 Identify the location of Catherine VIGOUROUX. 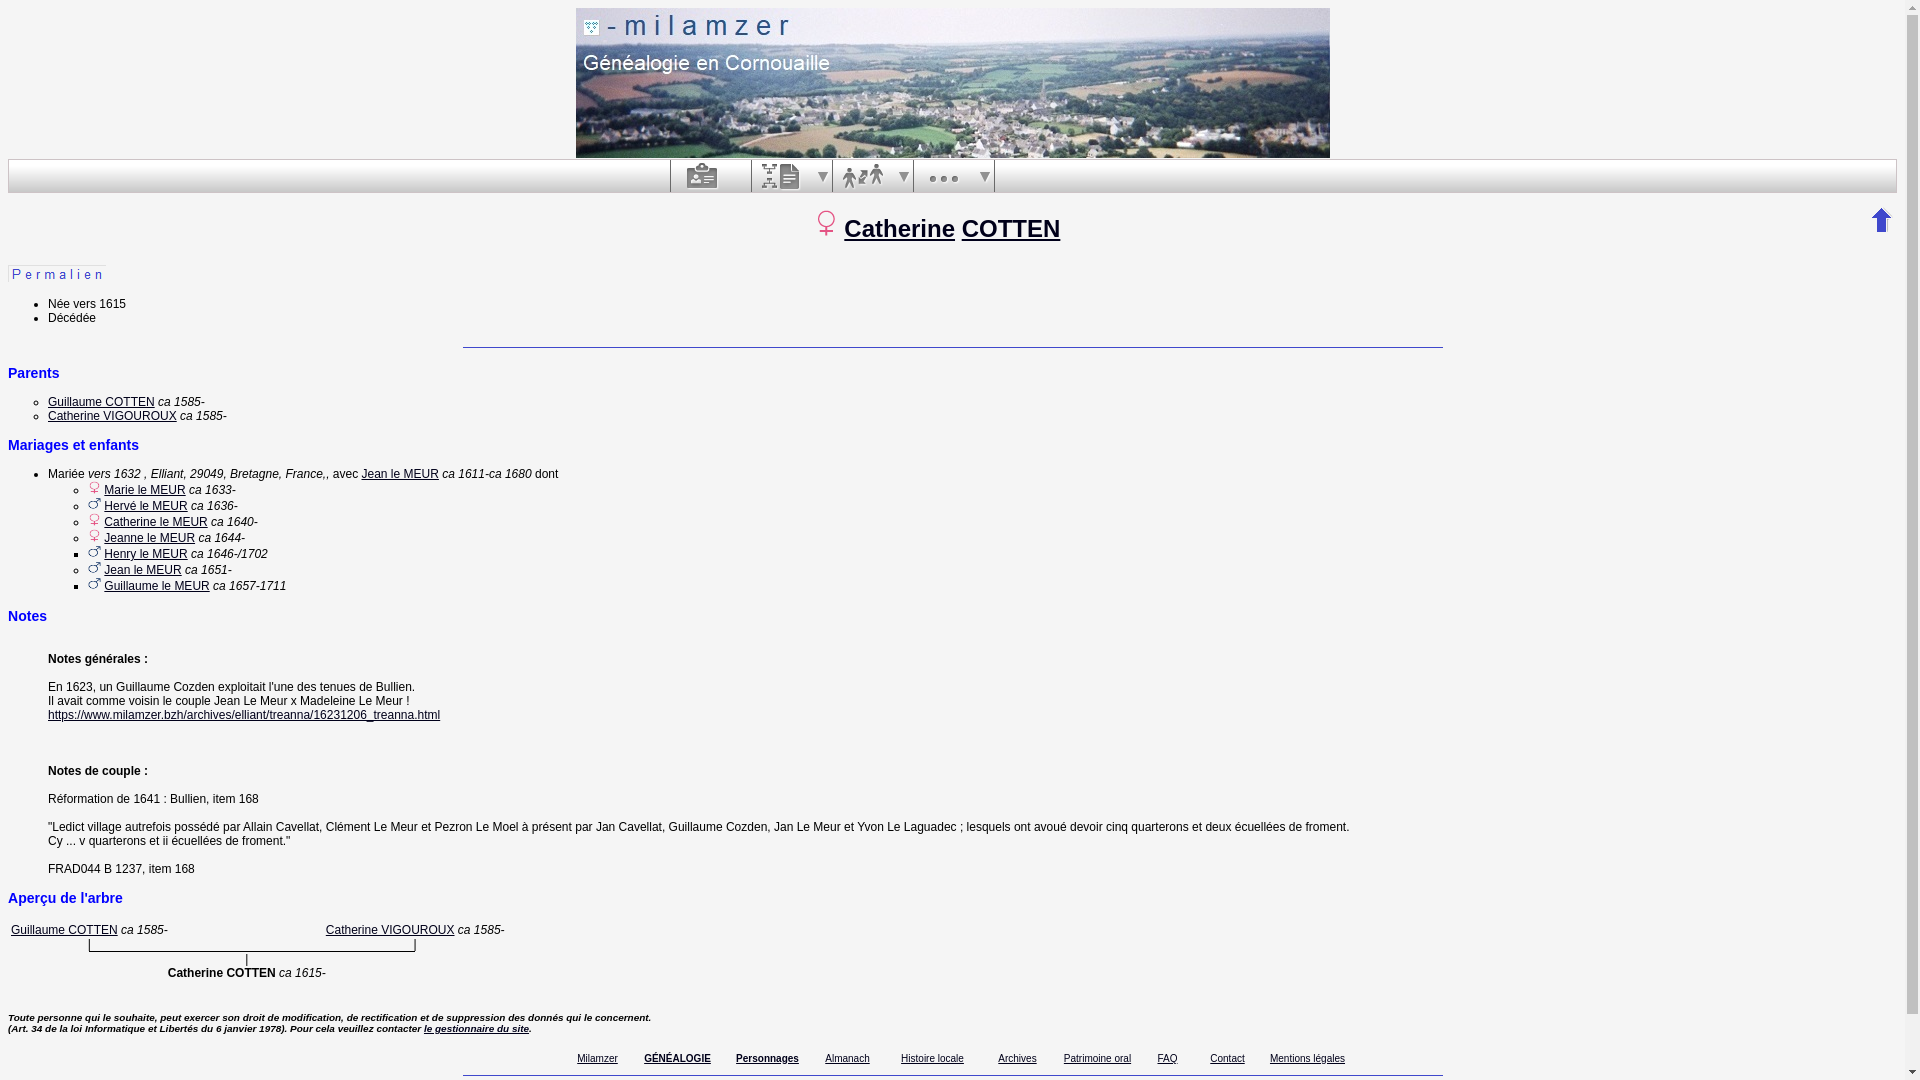
(390, 930).